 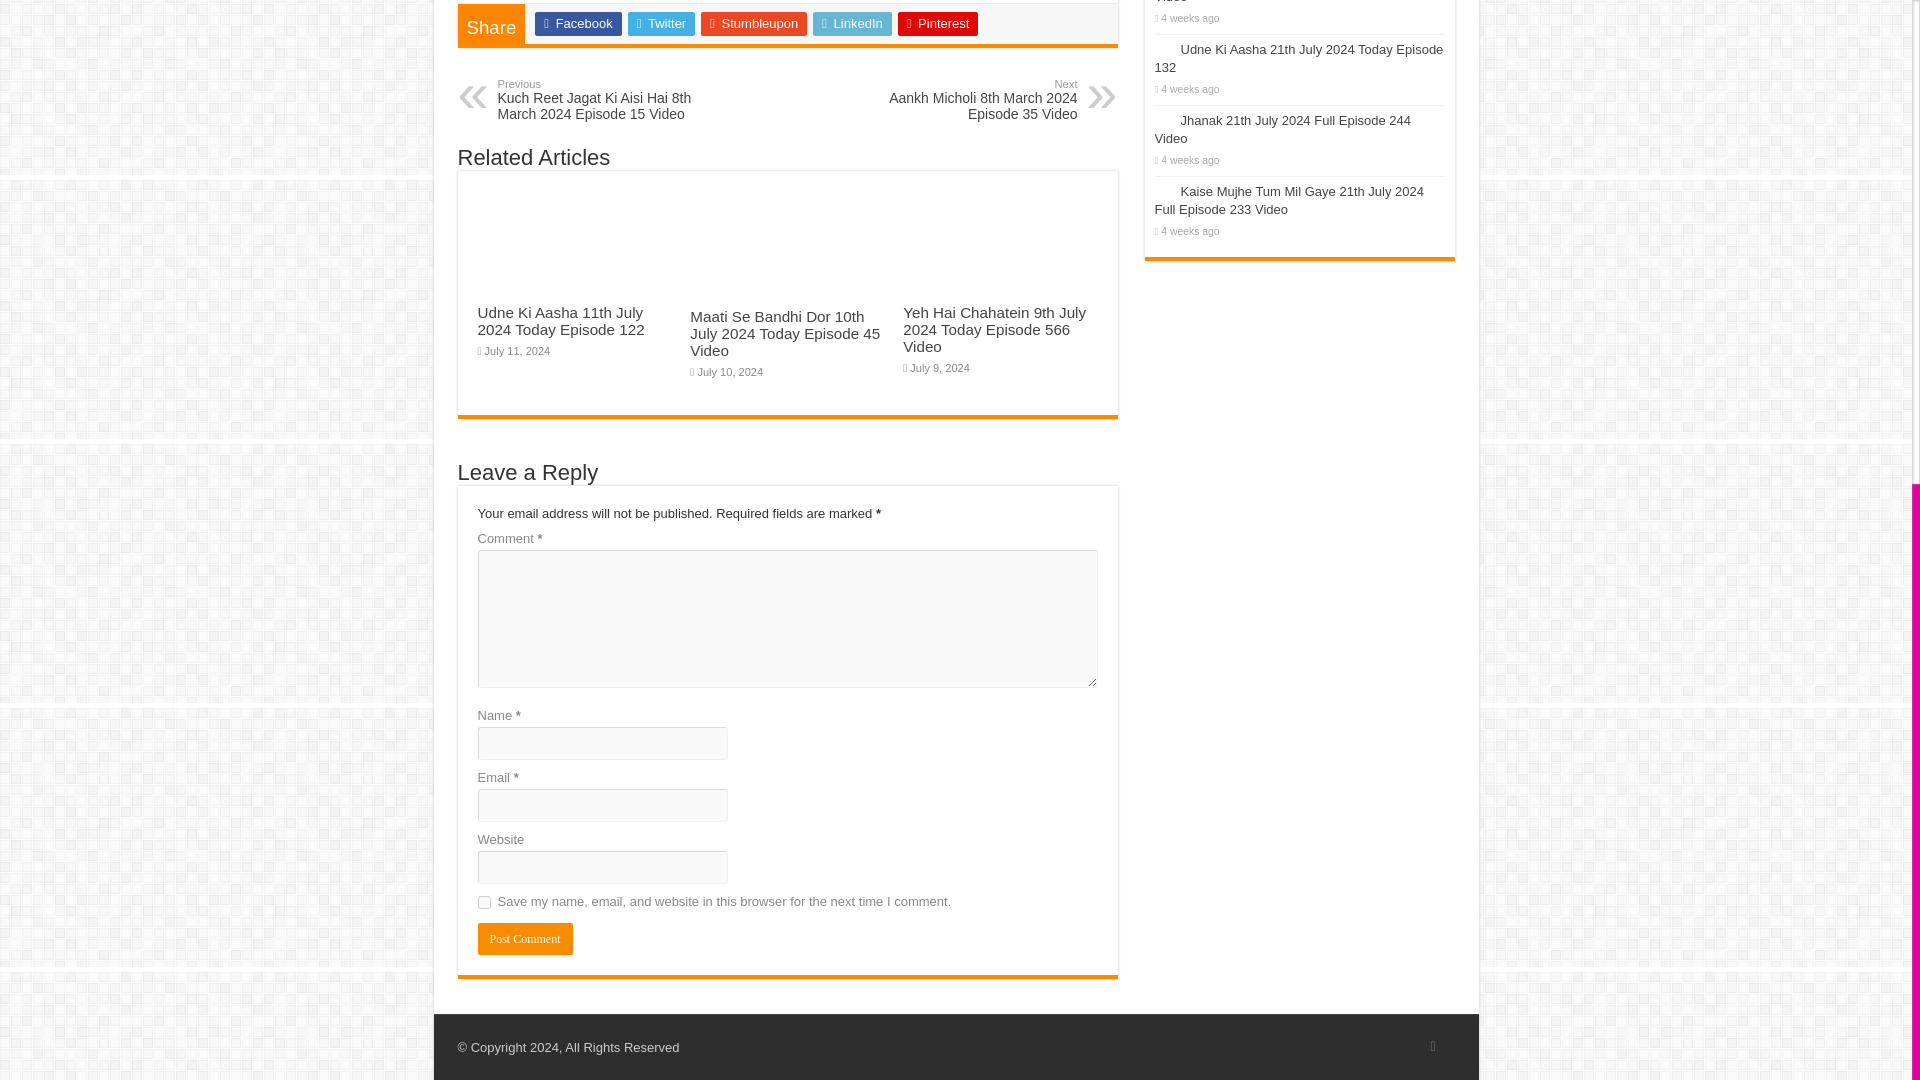 I want to click on yes, so click(x=484, y=902).